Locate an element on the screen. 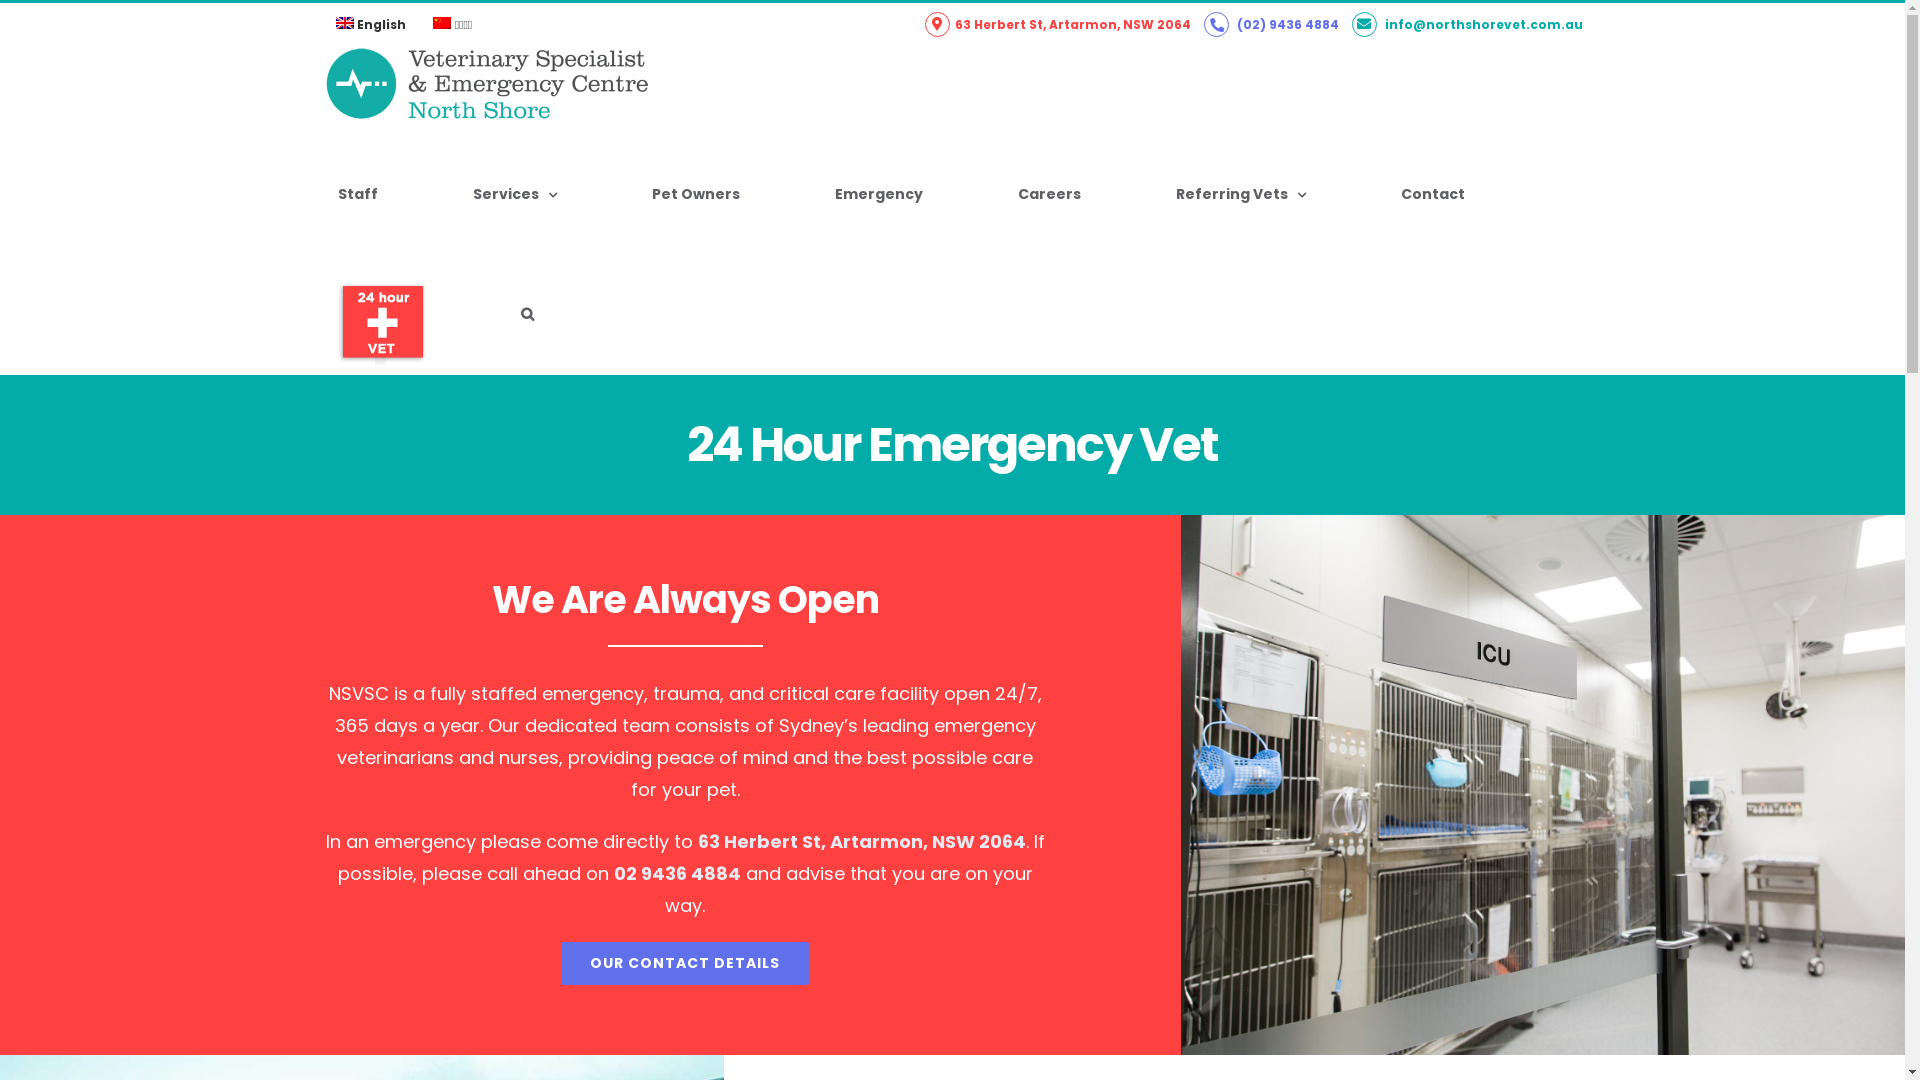 The image size is (1920, 1080). Careers is located at coordinates (1048, 194).